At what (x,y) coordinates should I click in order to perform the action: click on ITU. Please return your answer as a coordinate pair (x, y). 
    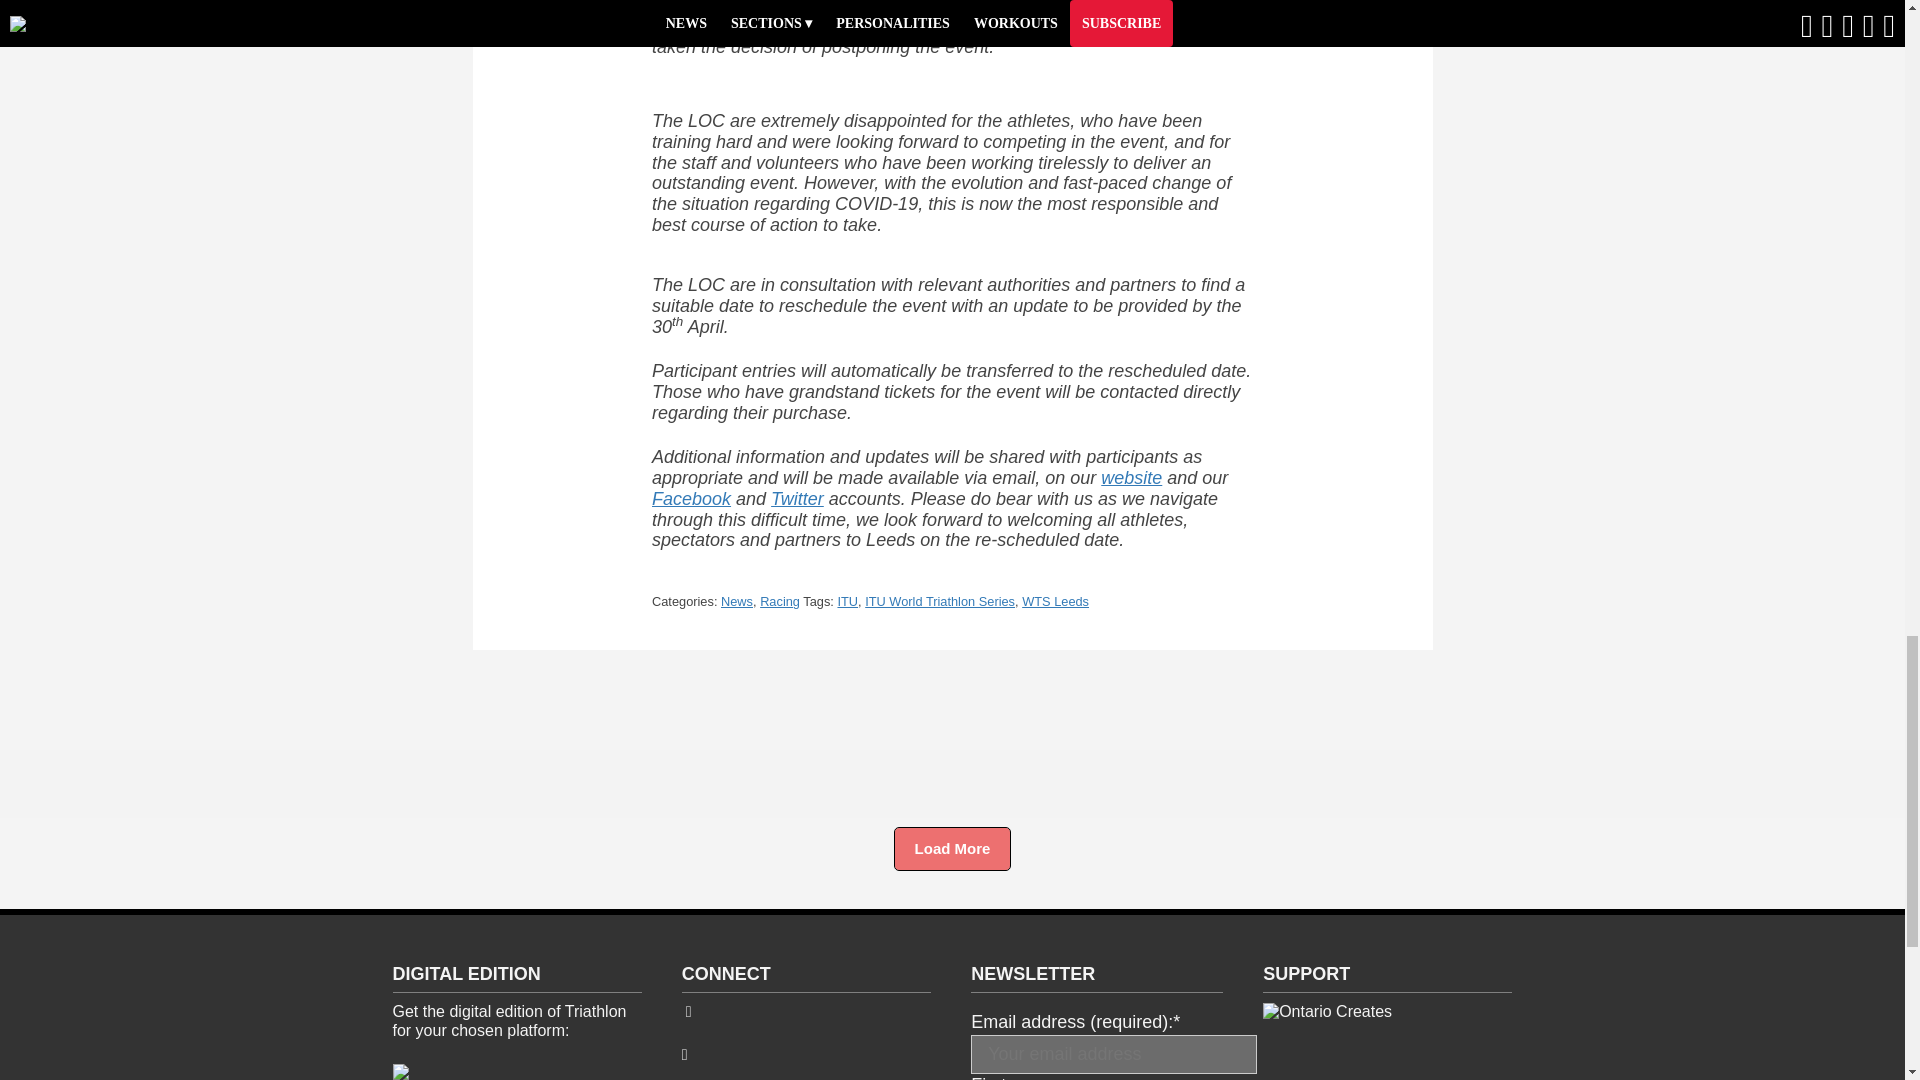
    Looking at the image, I should click on (848, 602).